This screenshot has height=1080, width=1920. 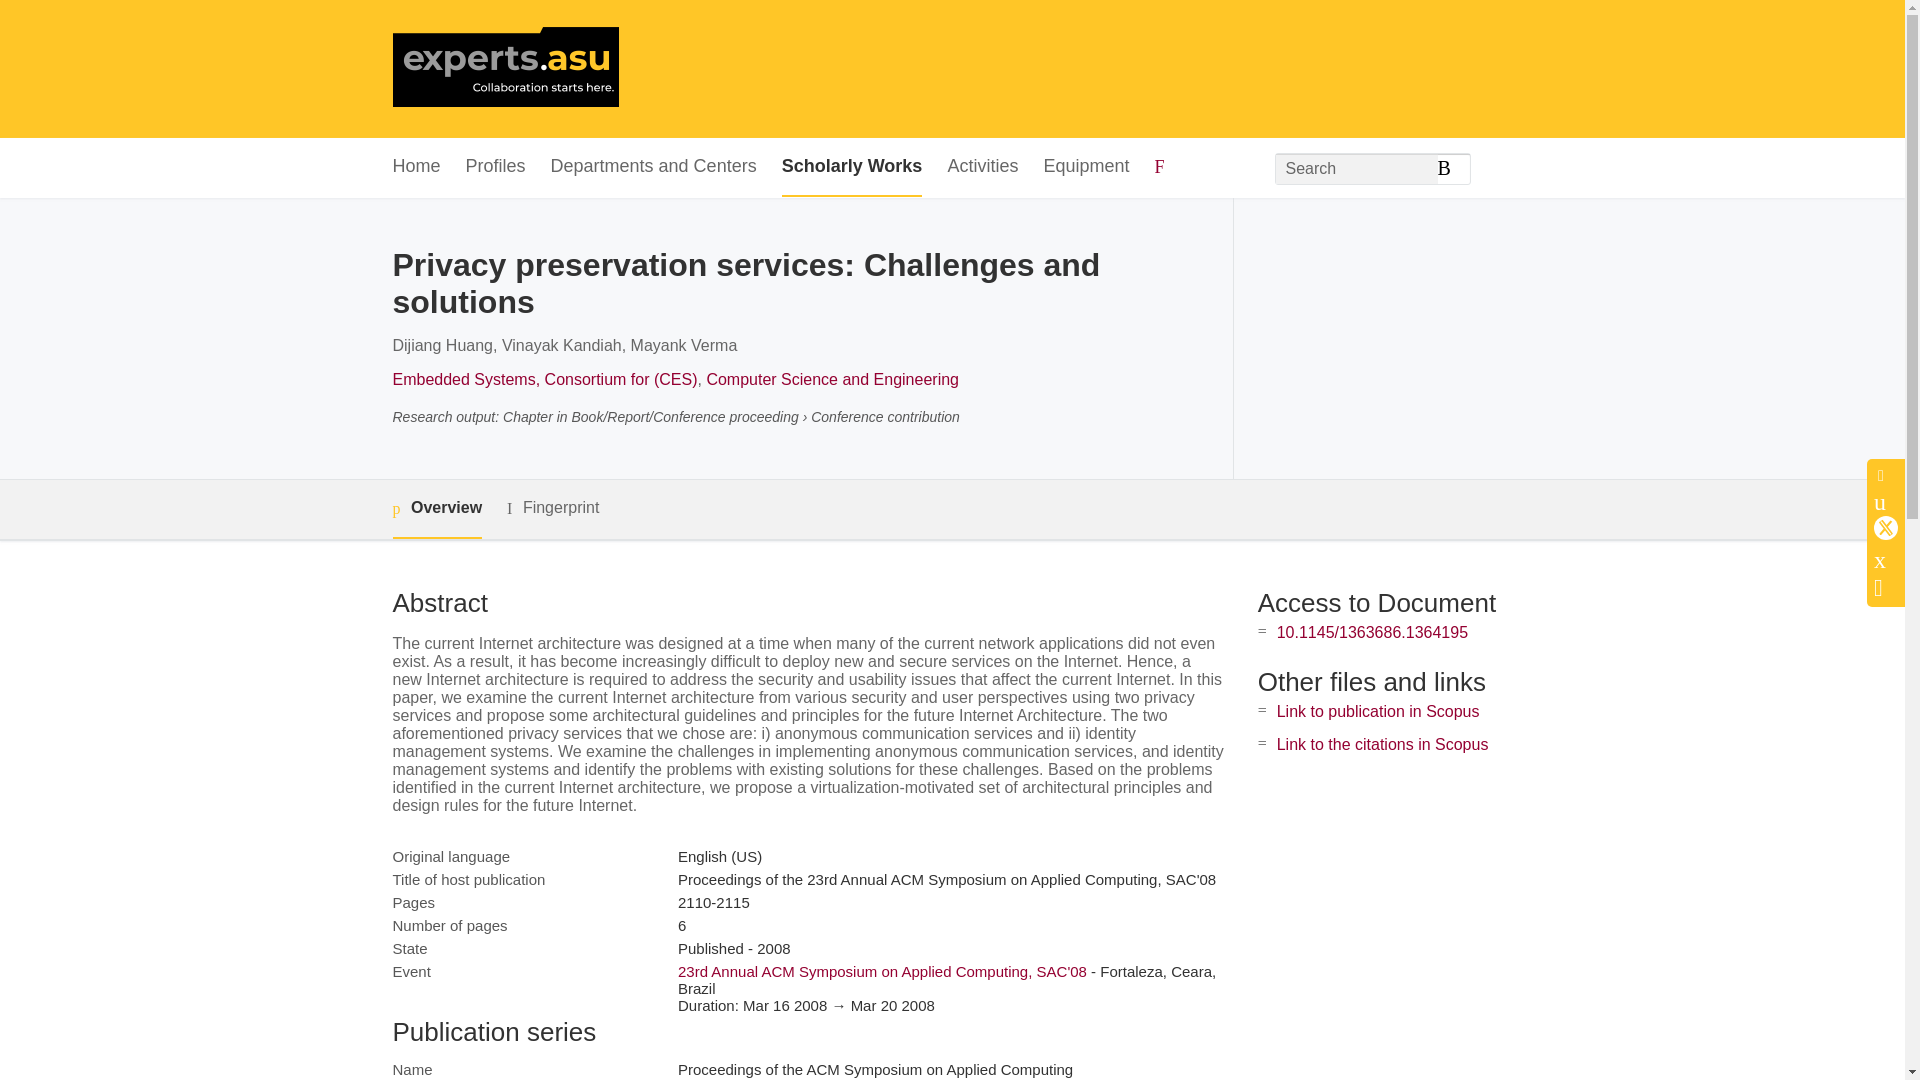 What do you see at coordinates (654, 167) in the screenshot?
I see `Departments and Centers` at bounding box center [654, 167].